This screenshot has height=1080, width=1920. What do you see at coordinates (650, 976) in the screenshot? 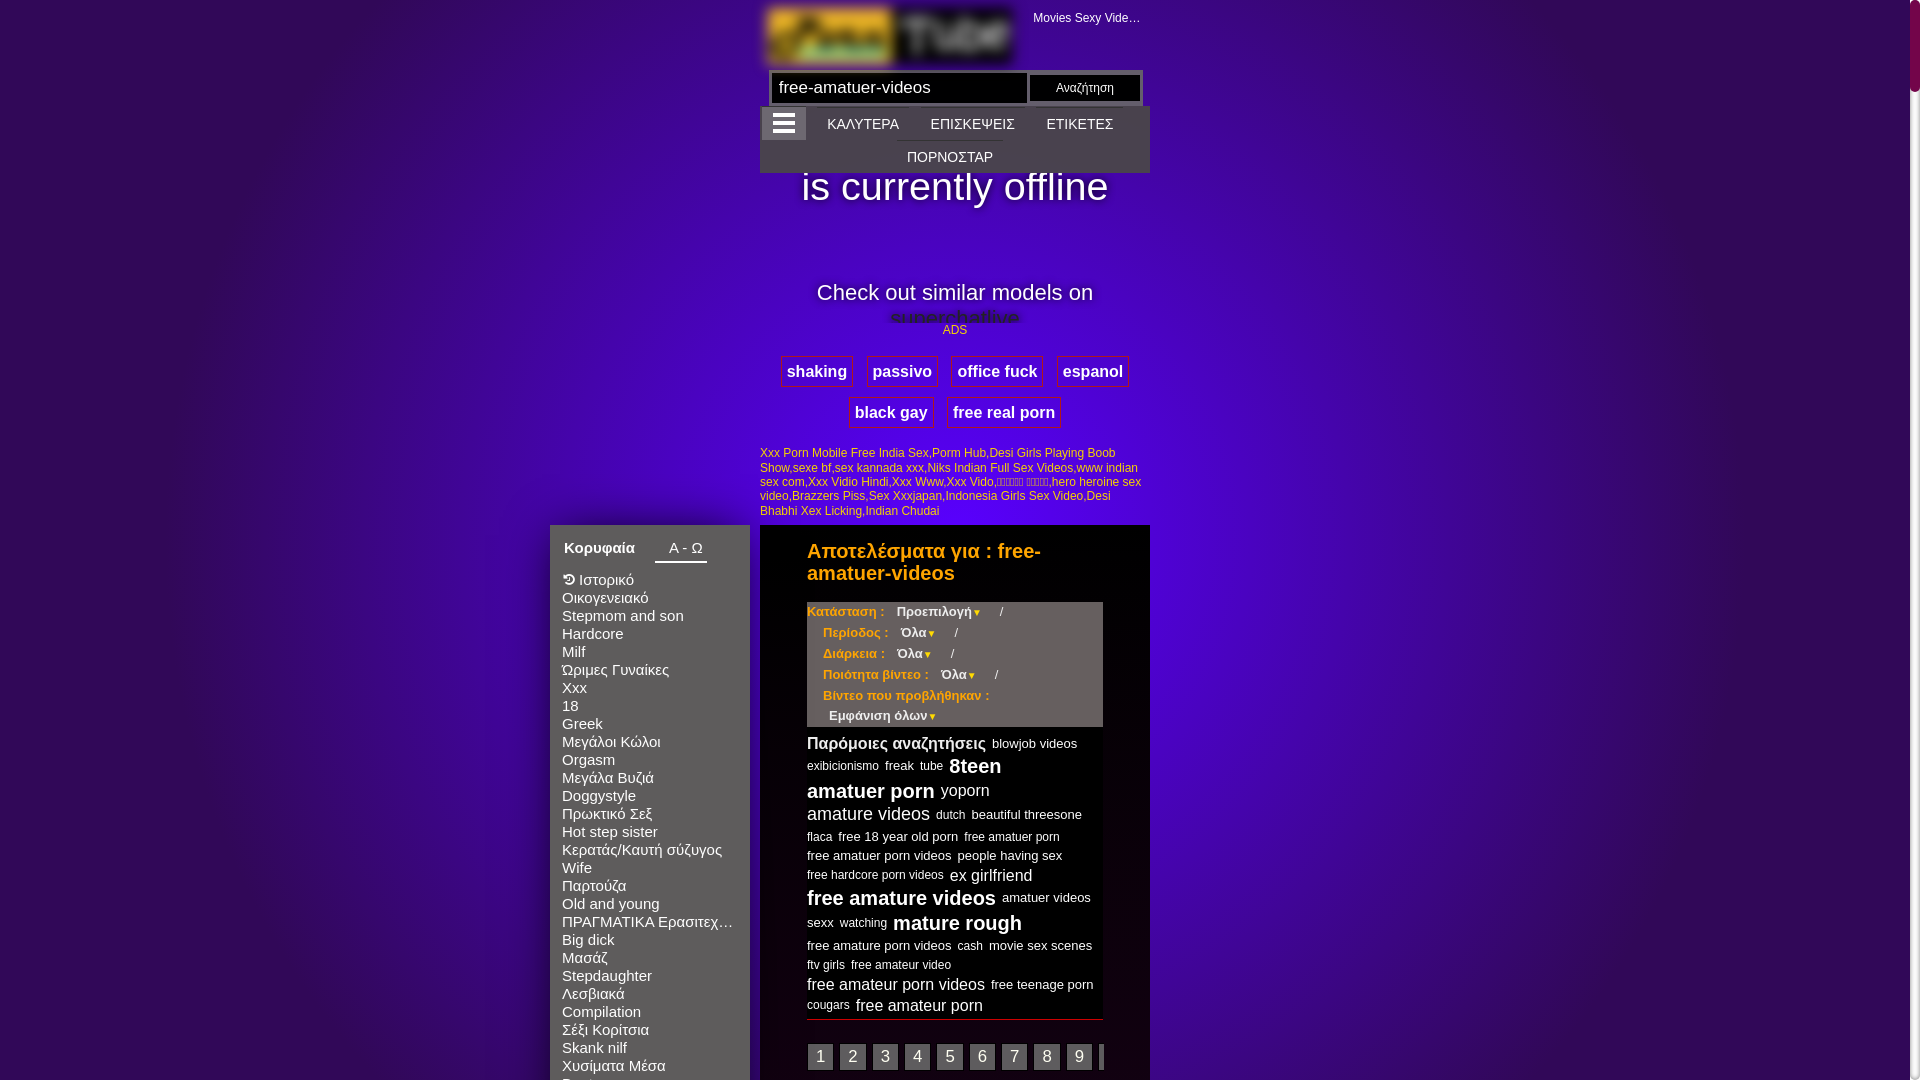
I see `Stepdaughter` at bounding box center [650, 976].